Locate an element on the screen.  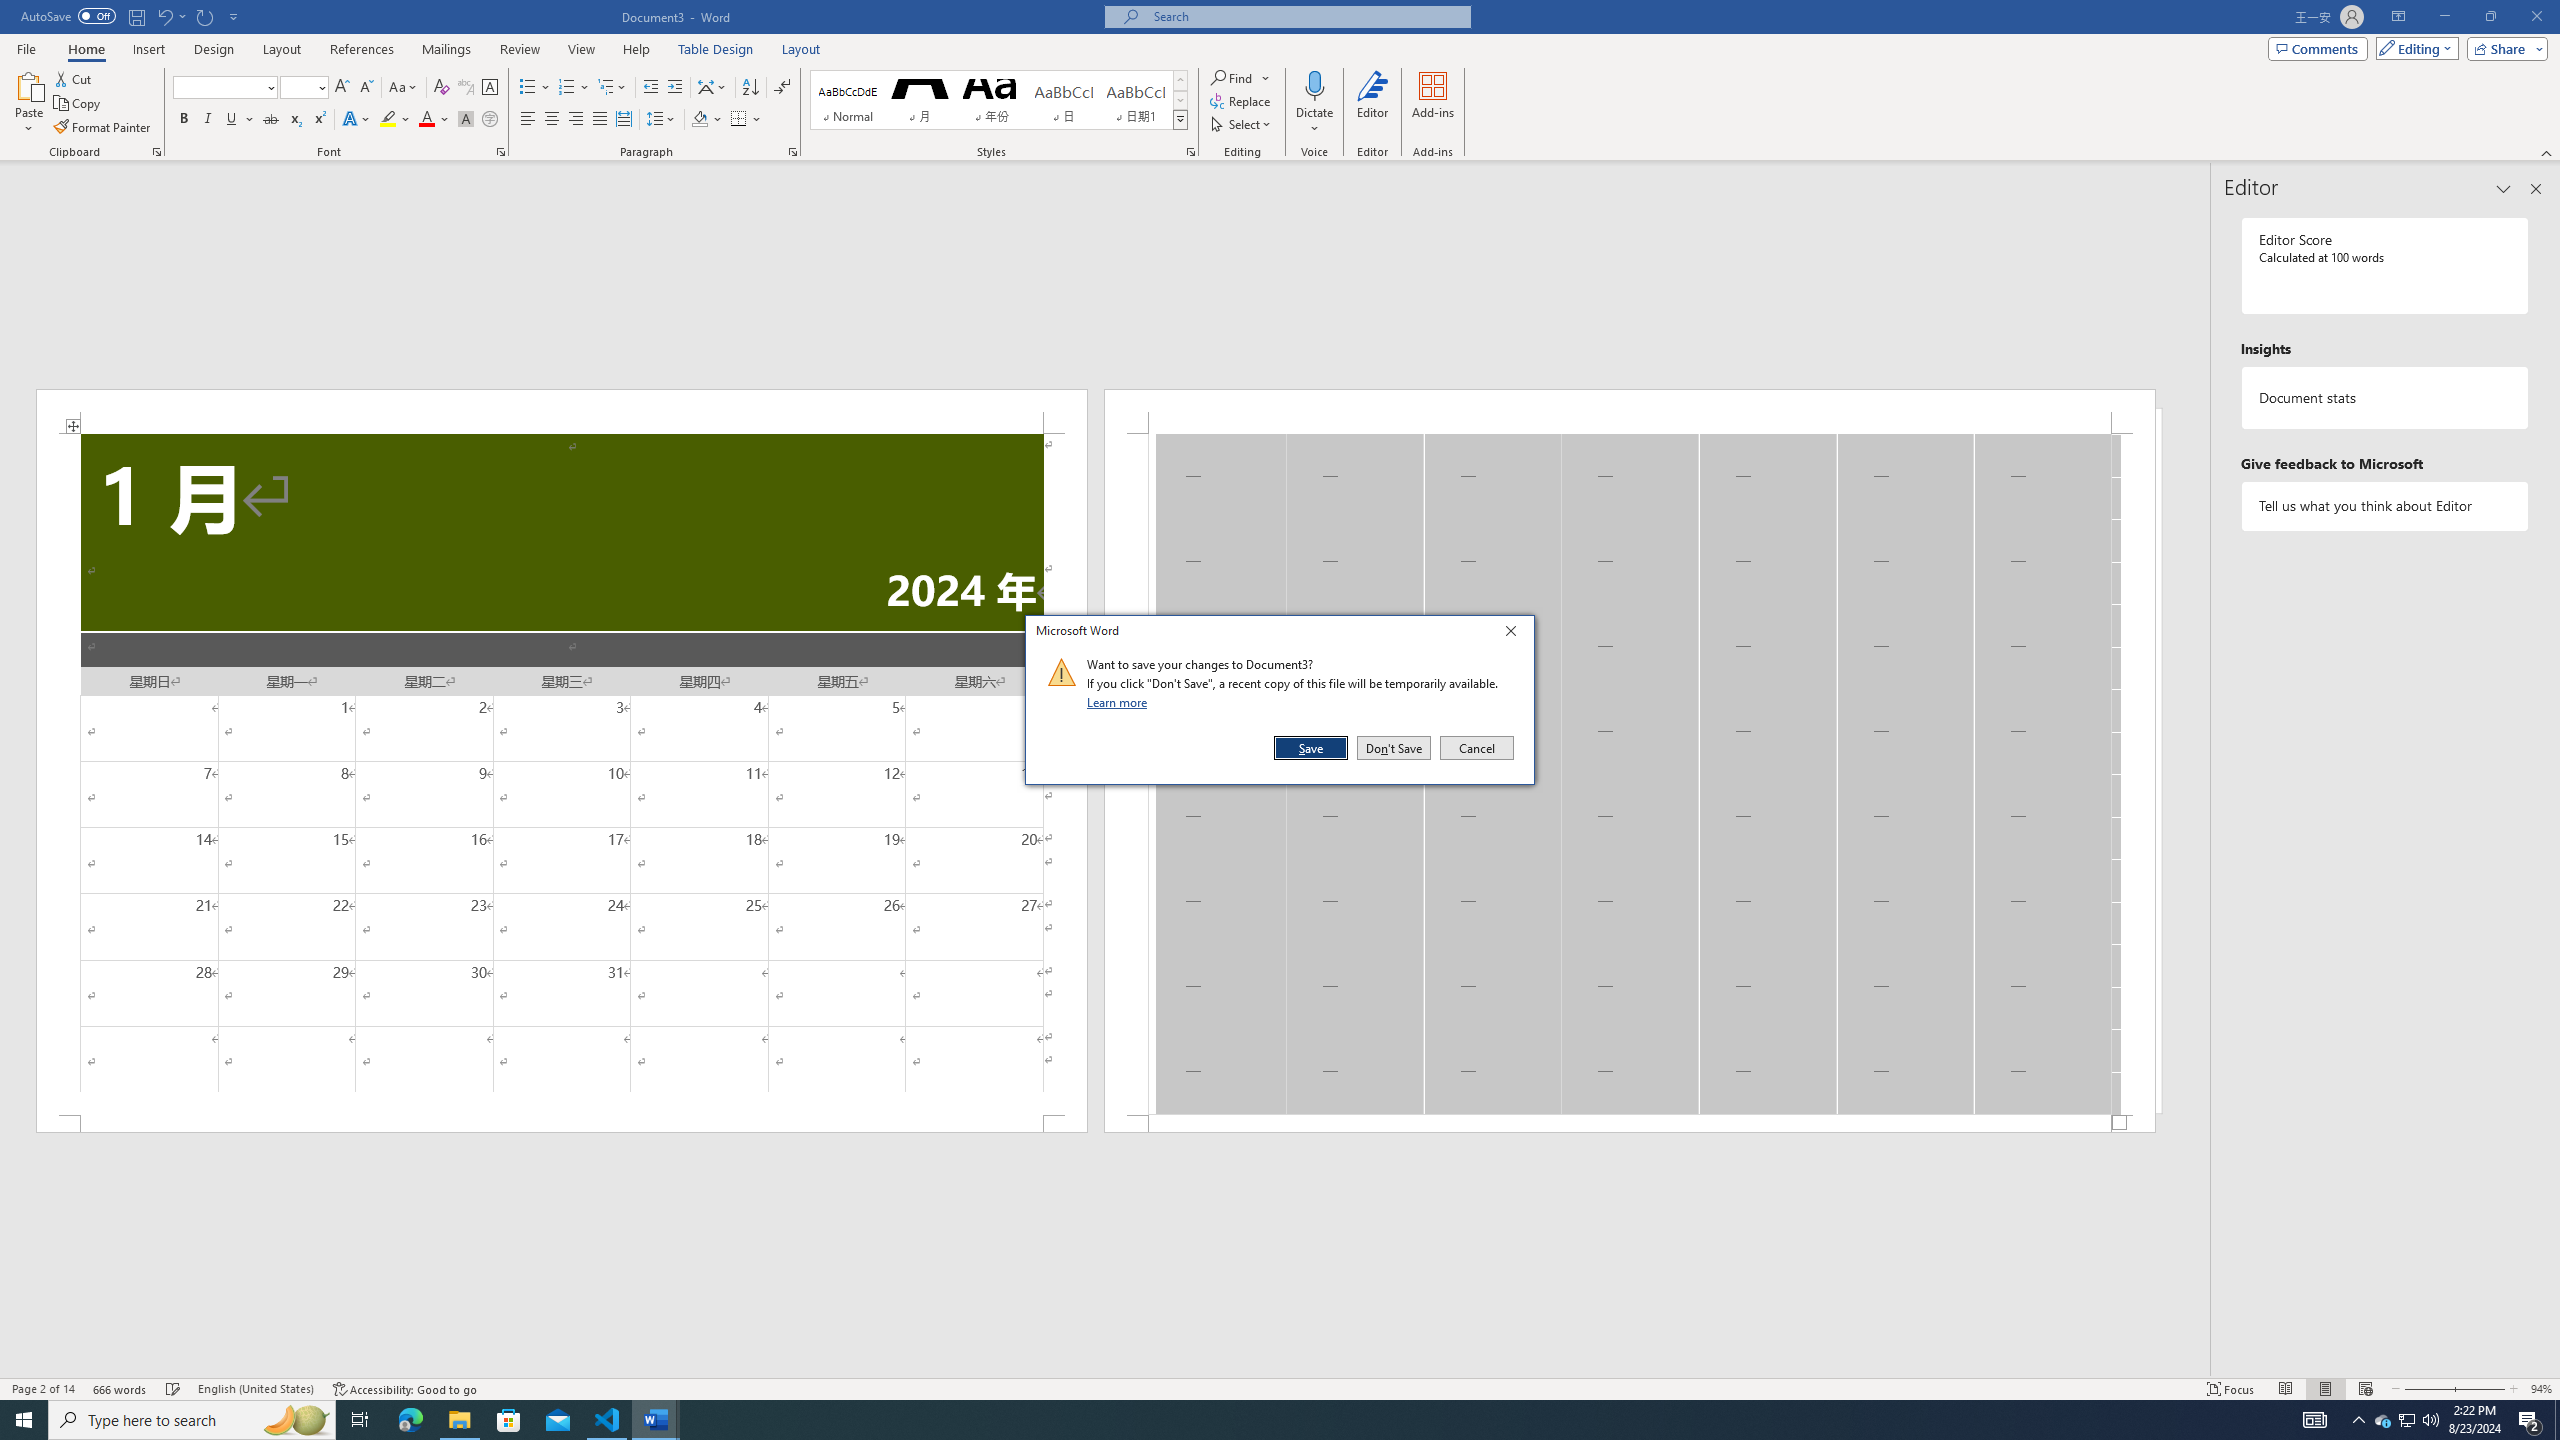
Footer -Section 1- is located at coordinates (1629, 1124).